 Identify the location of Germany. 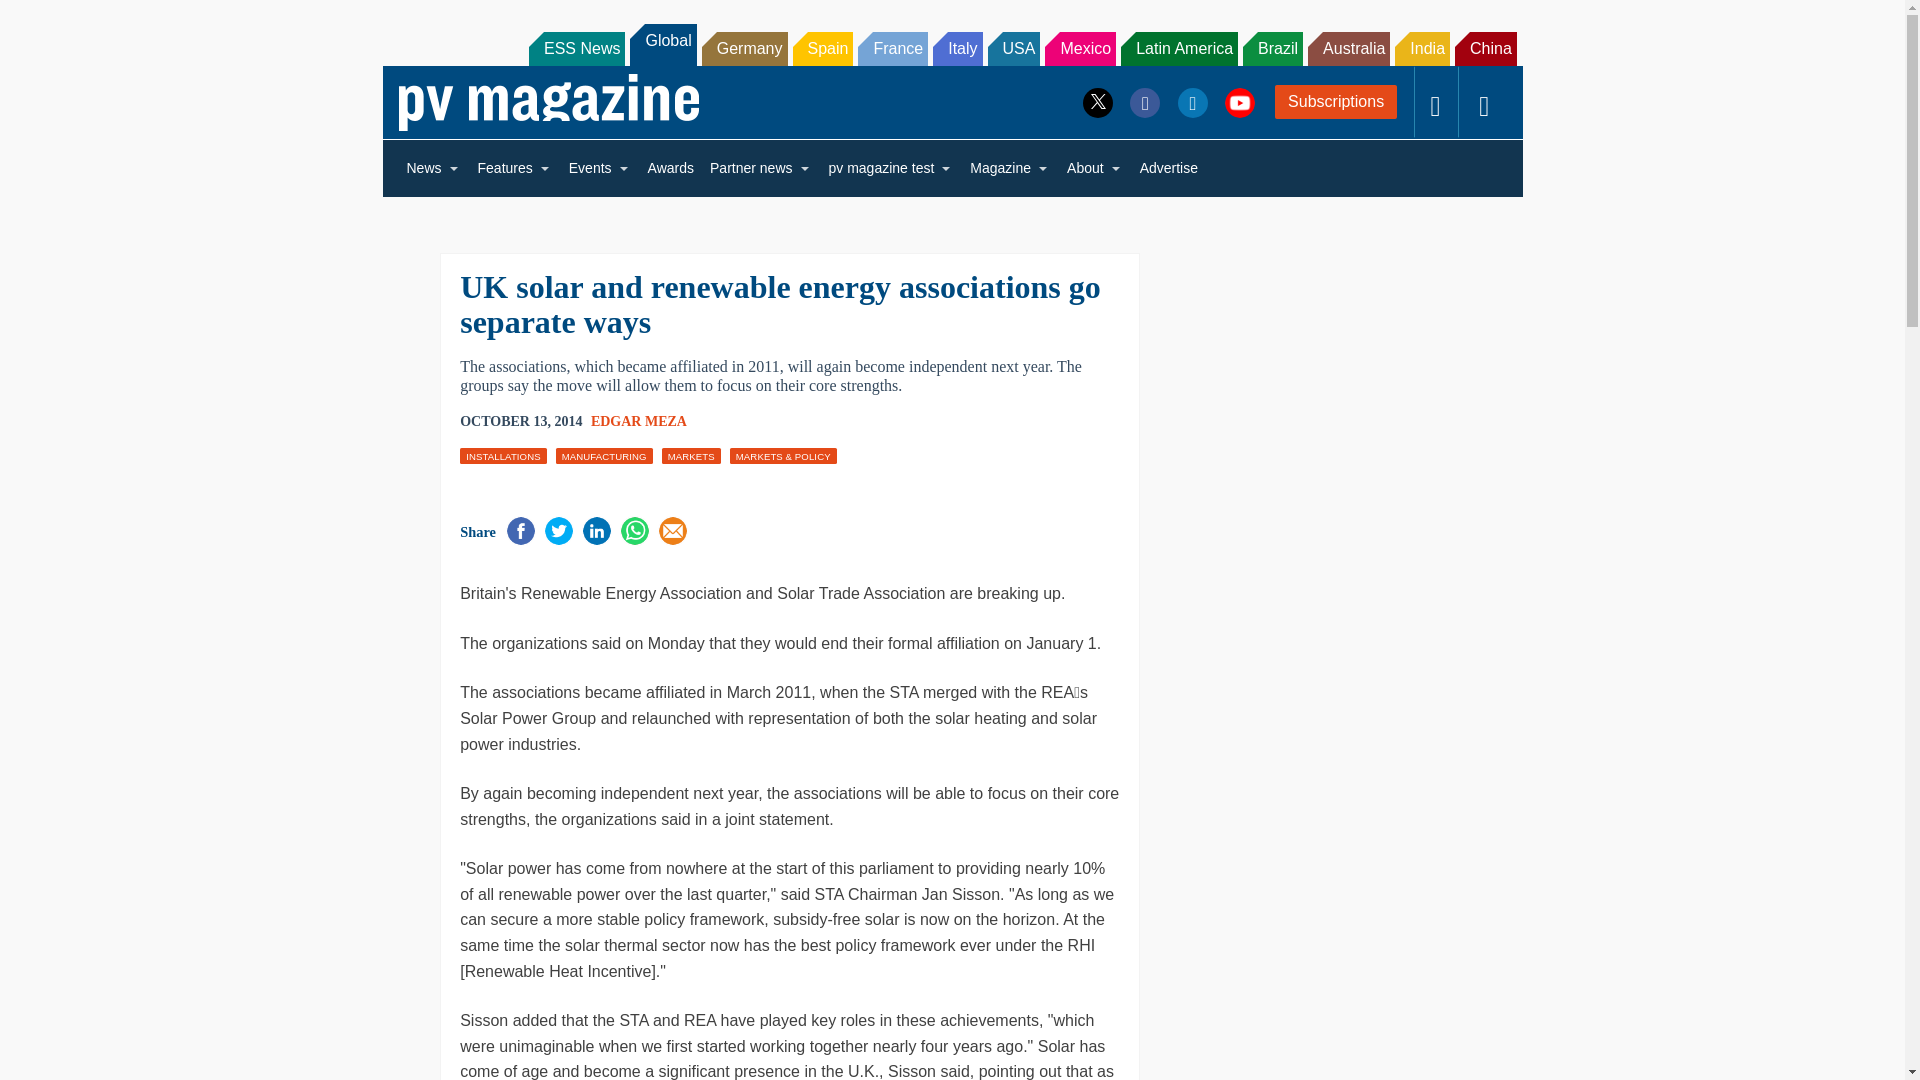
(744, 48).